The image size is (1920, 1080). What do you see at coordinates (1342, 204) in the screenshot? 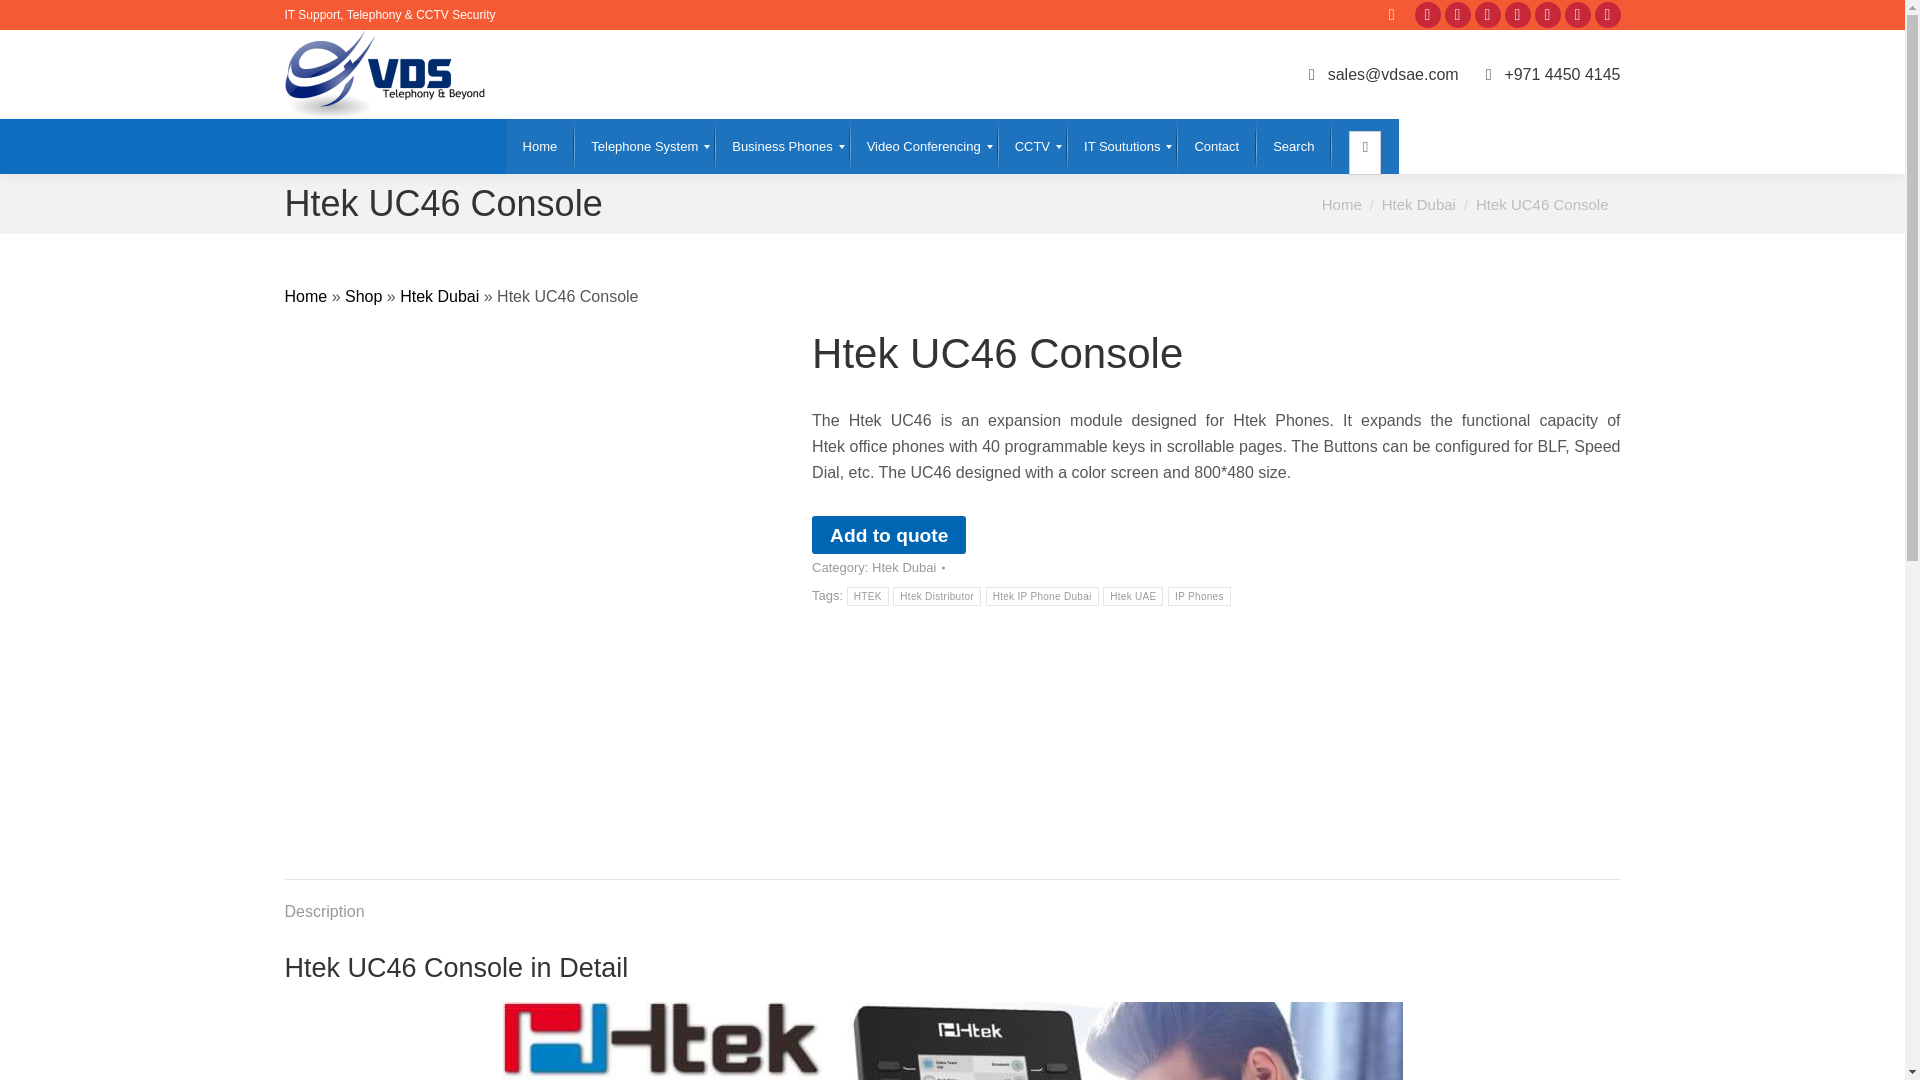
I see `Home` at bounding box center [1342, 204].